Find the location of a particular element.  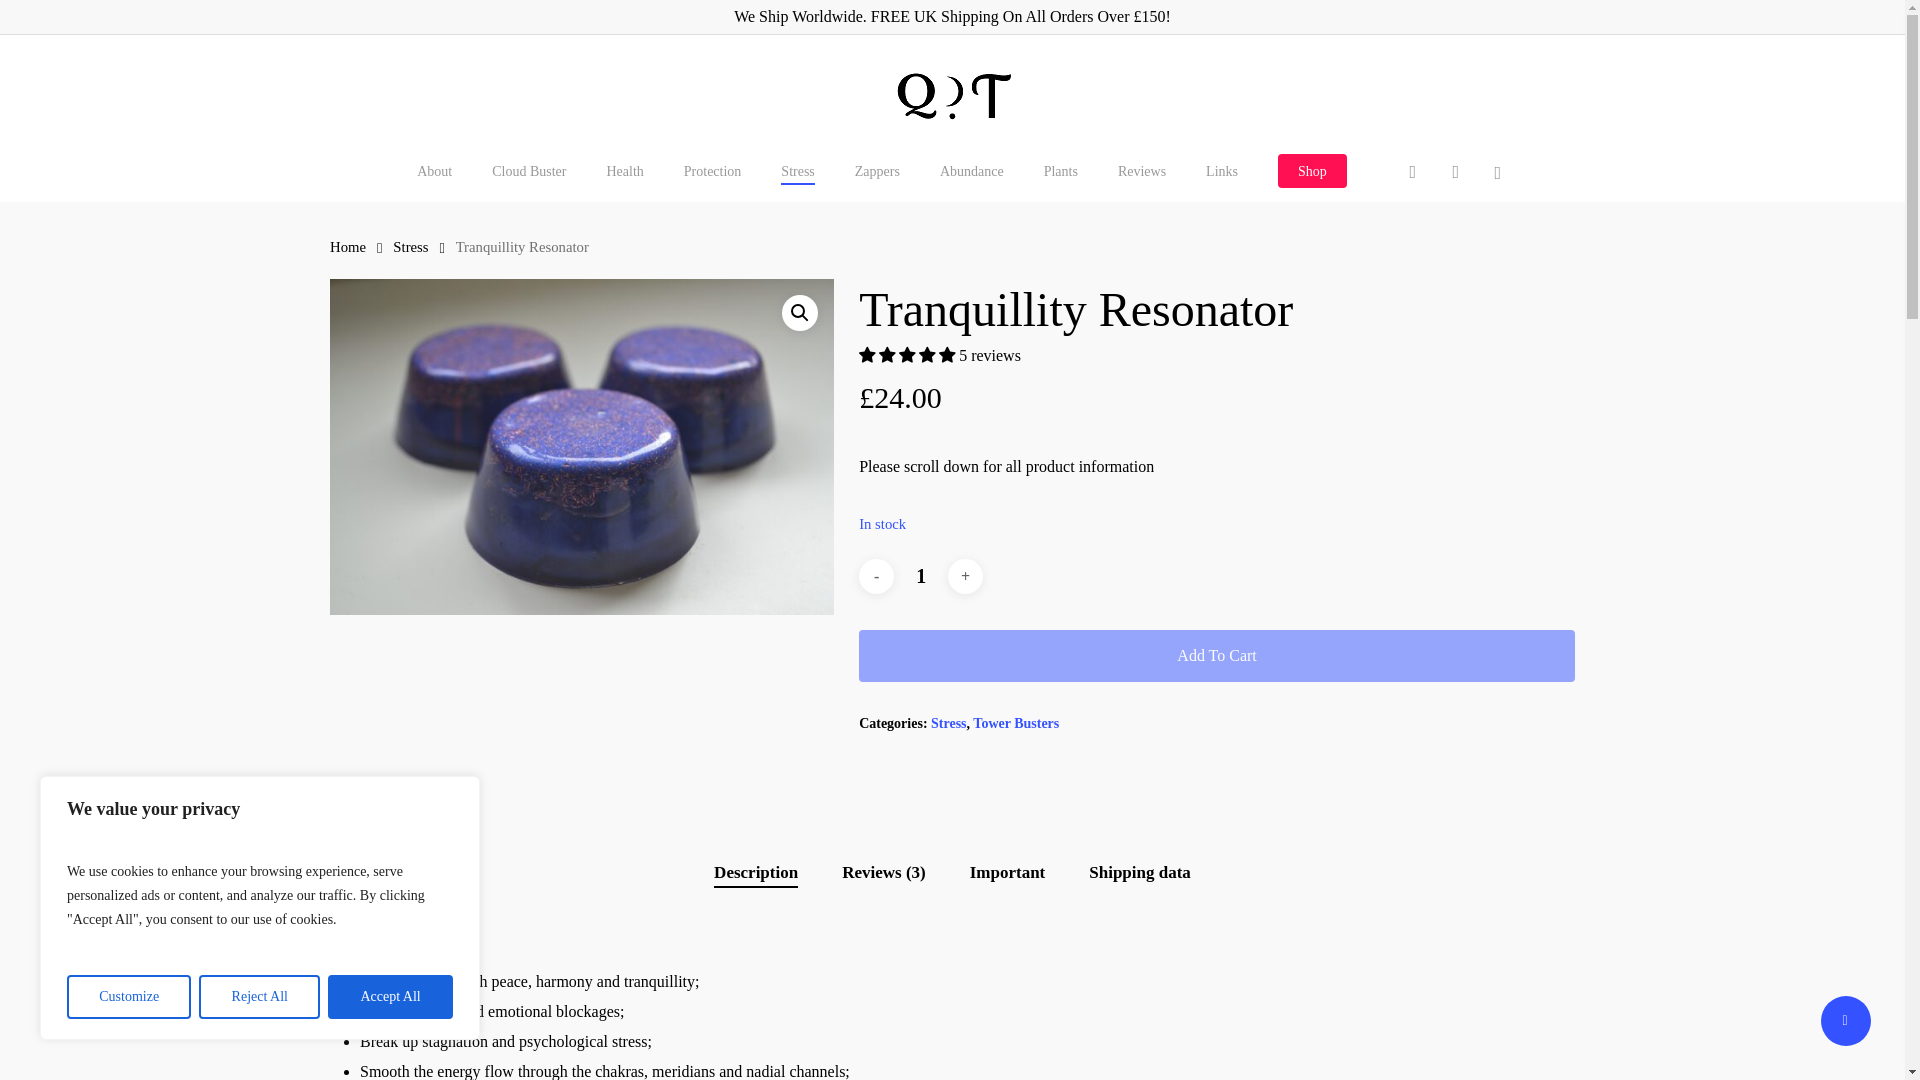

1 is located at coordinates (921, 577).